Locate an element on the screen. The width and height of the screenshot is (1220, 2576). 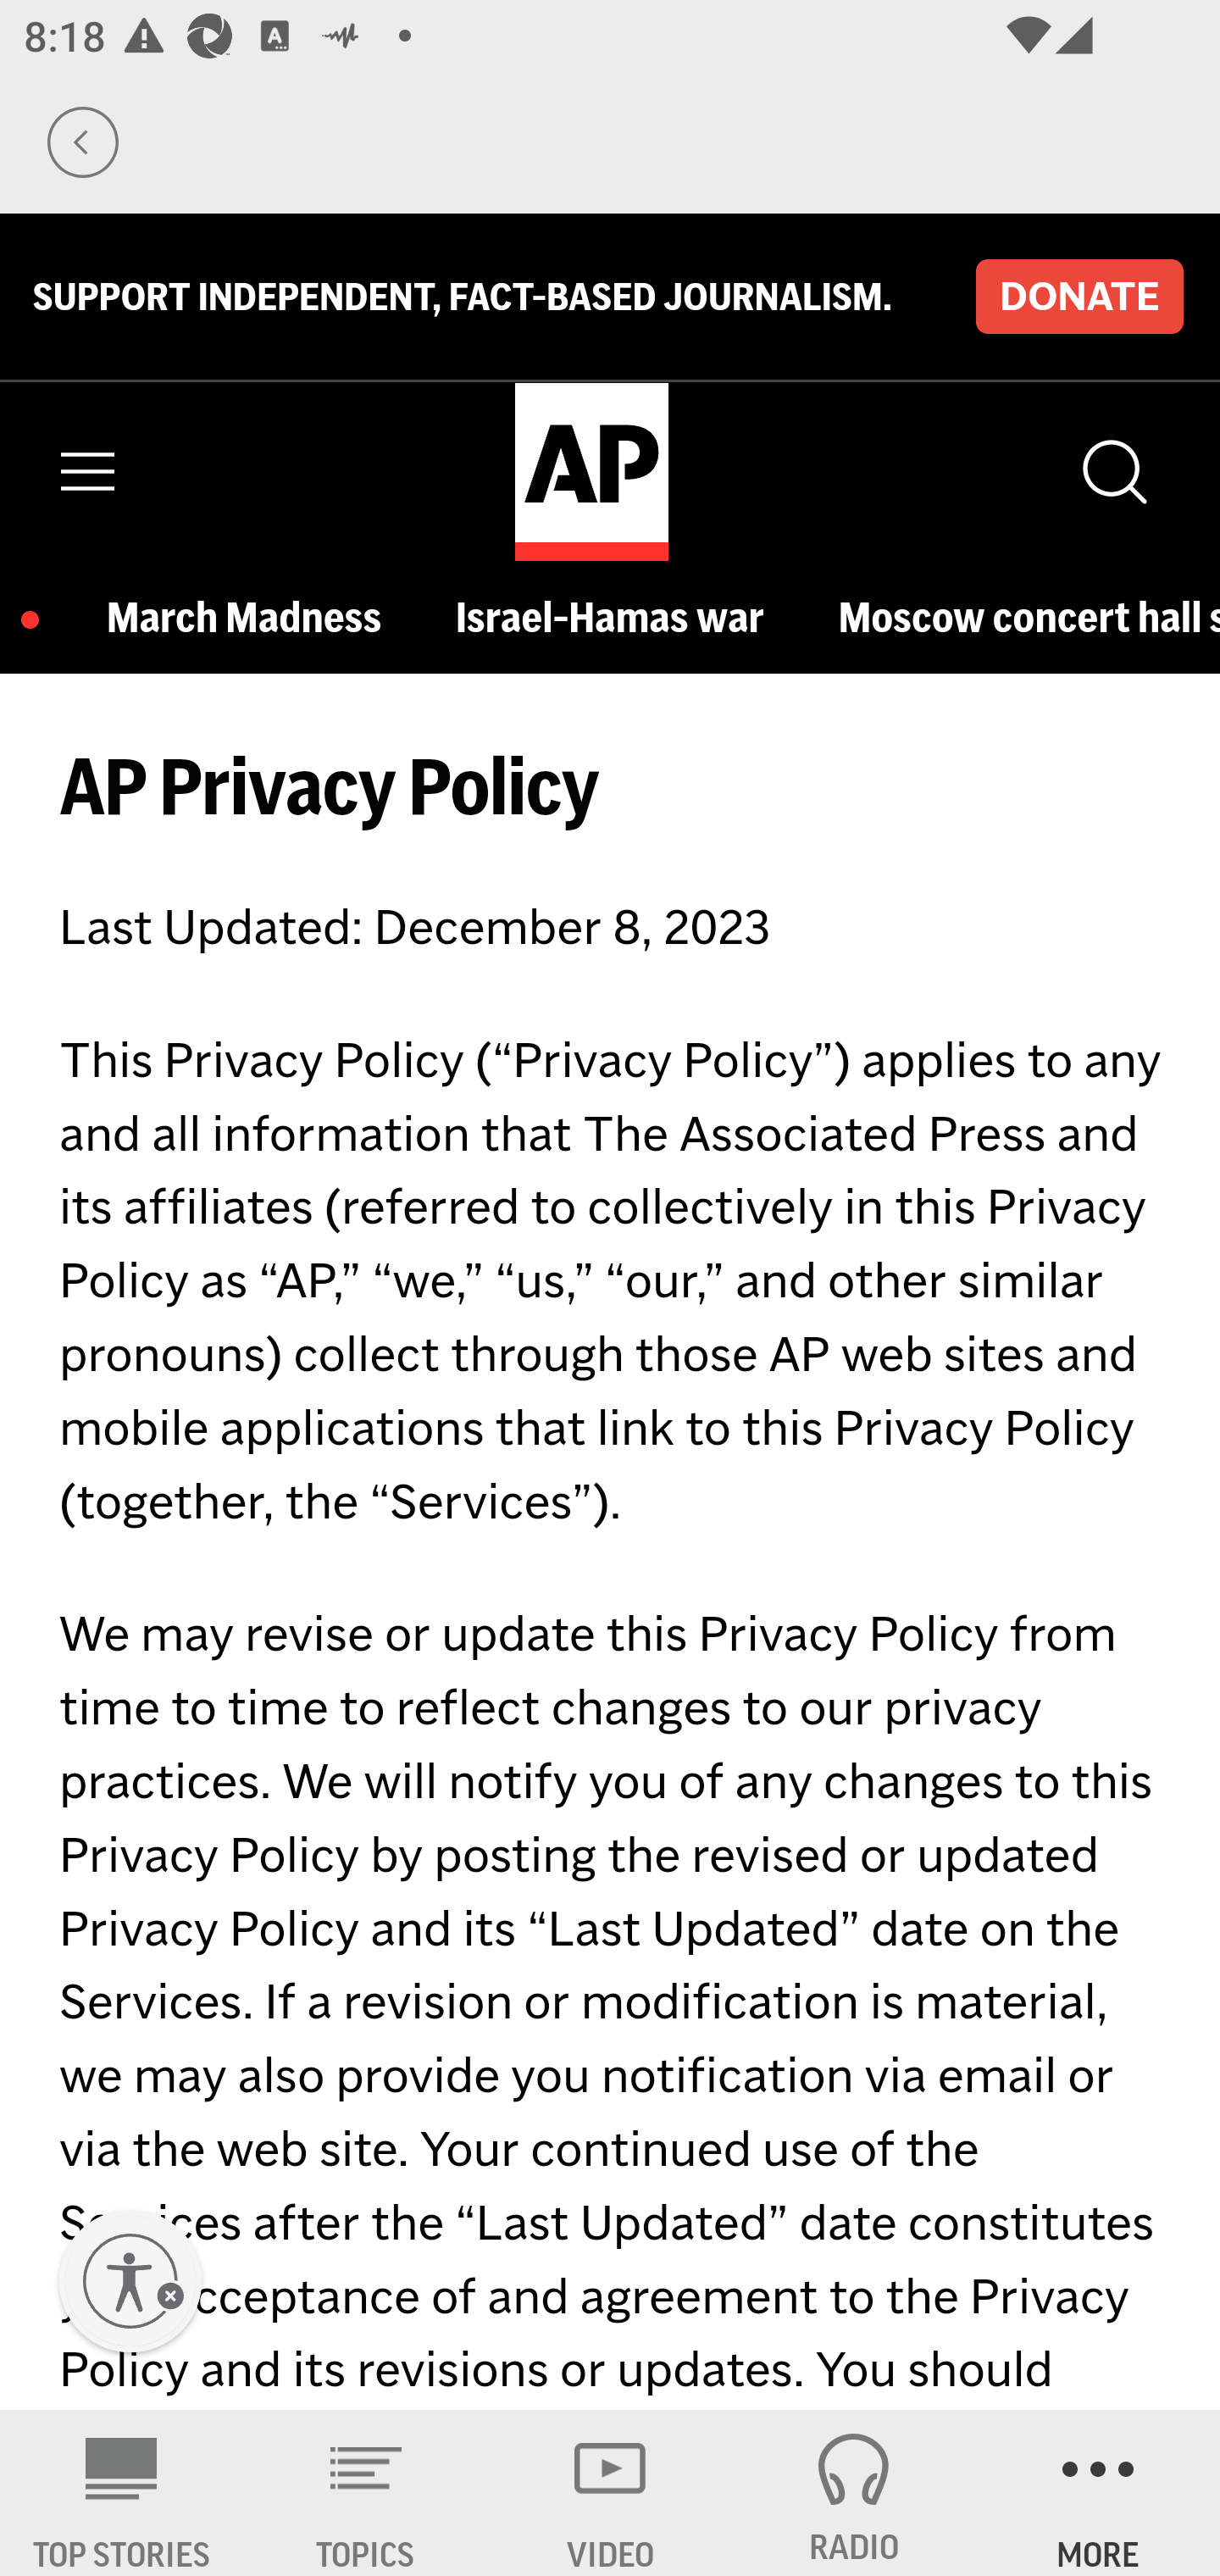
March Madness is located at coordinates (252, 619).